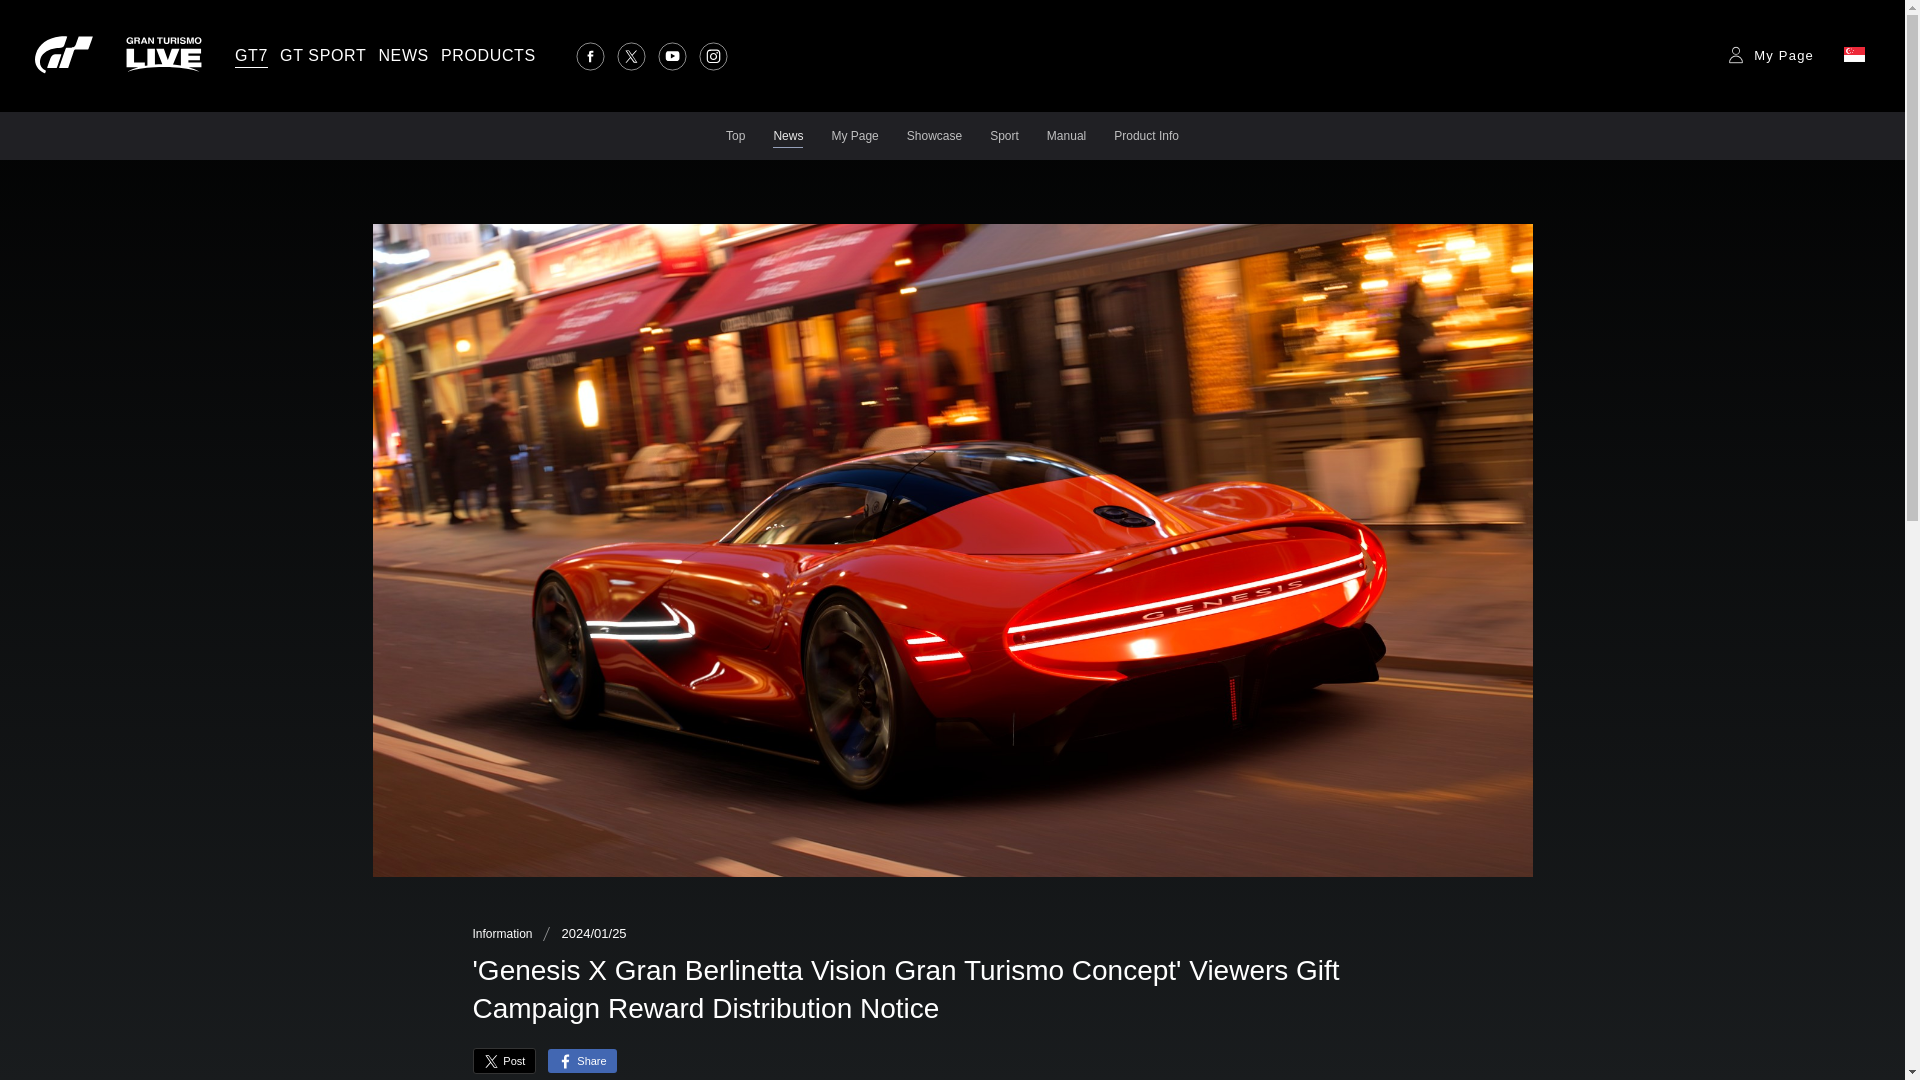 This screenshot has width=1920, height=1080. I want to click on Post, so click(504, 1060).